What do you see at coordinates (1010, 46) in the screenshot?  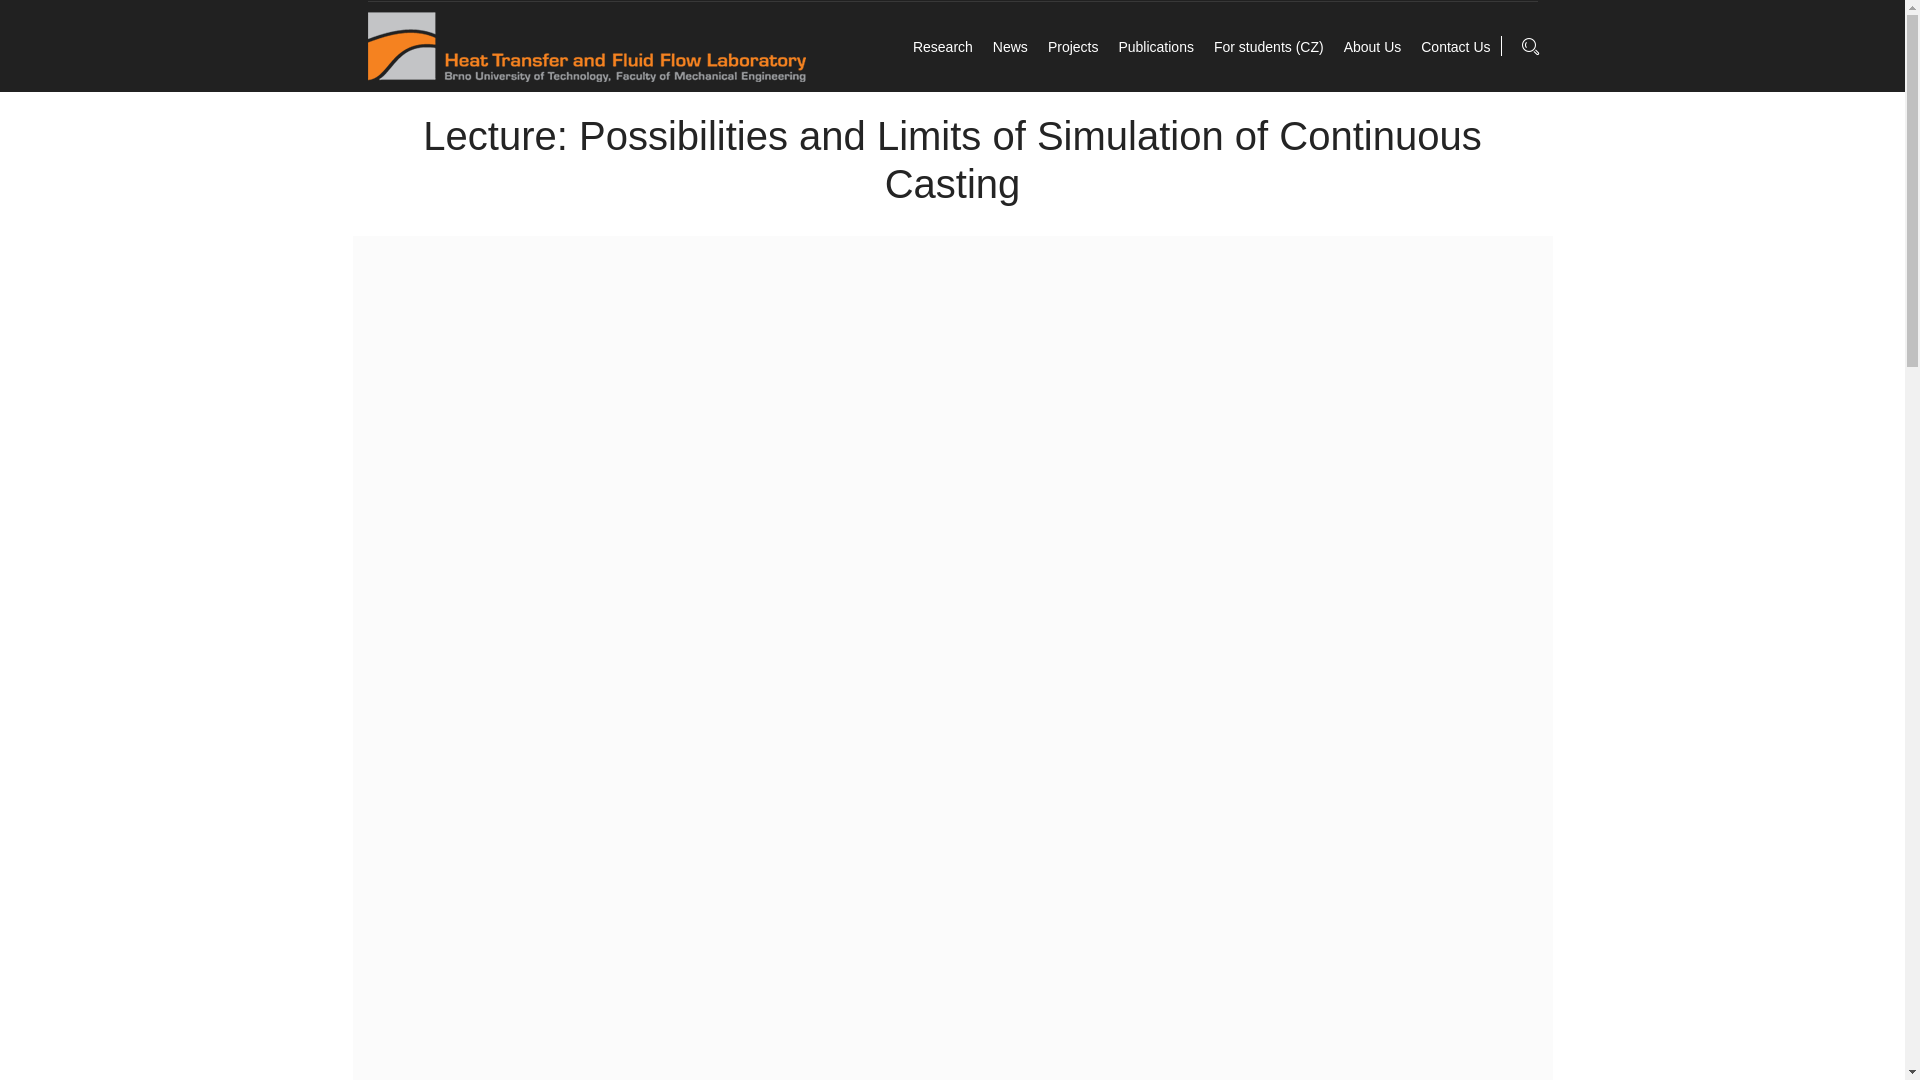 I see `News` at bounding box center [1010, 46].